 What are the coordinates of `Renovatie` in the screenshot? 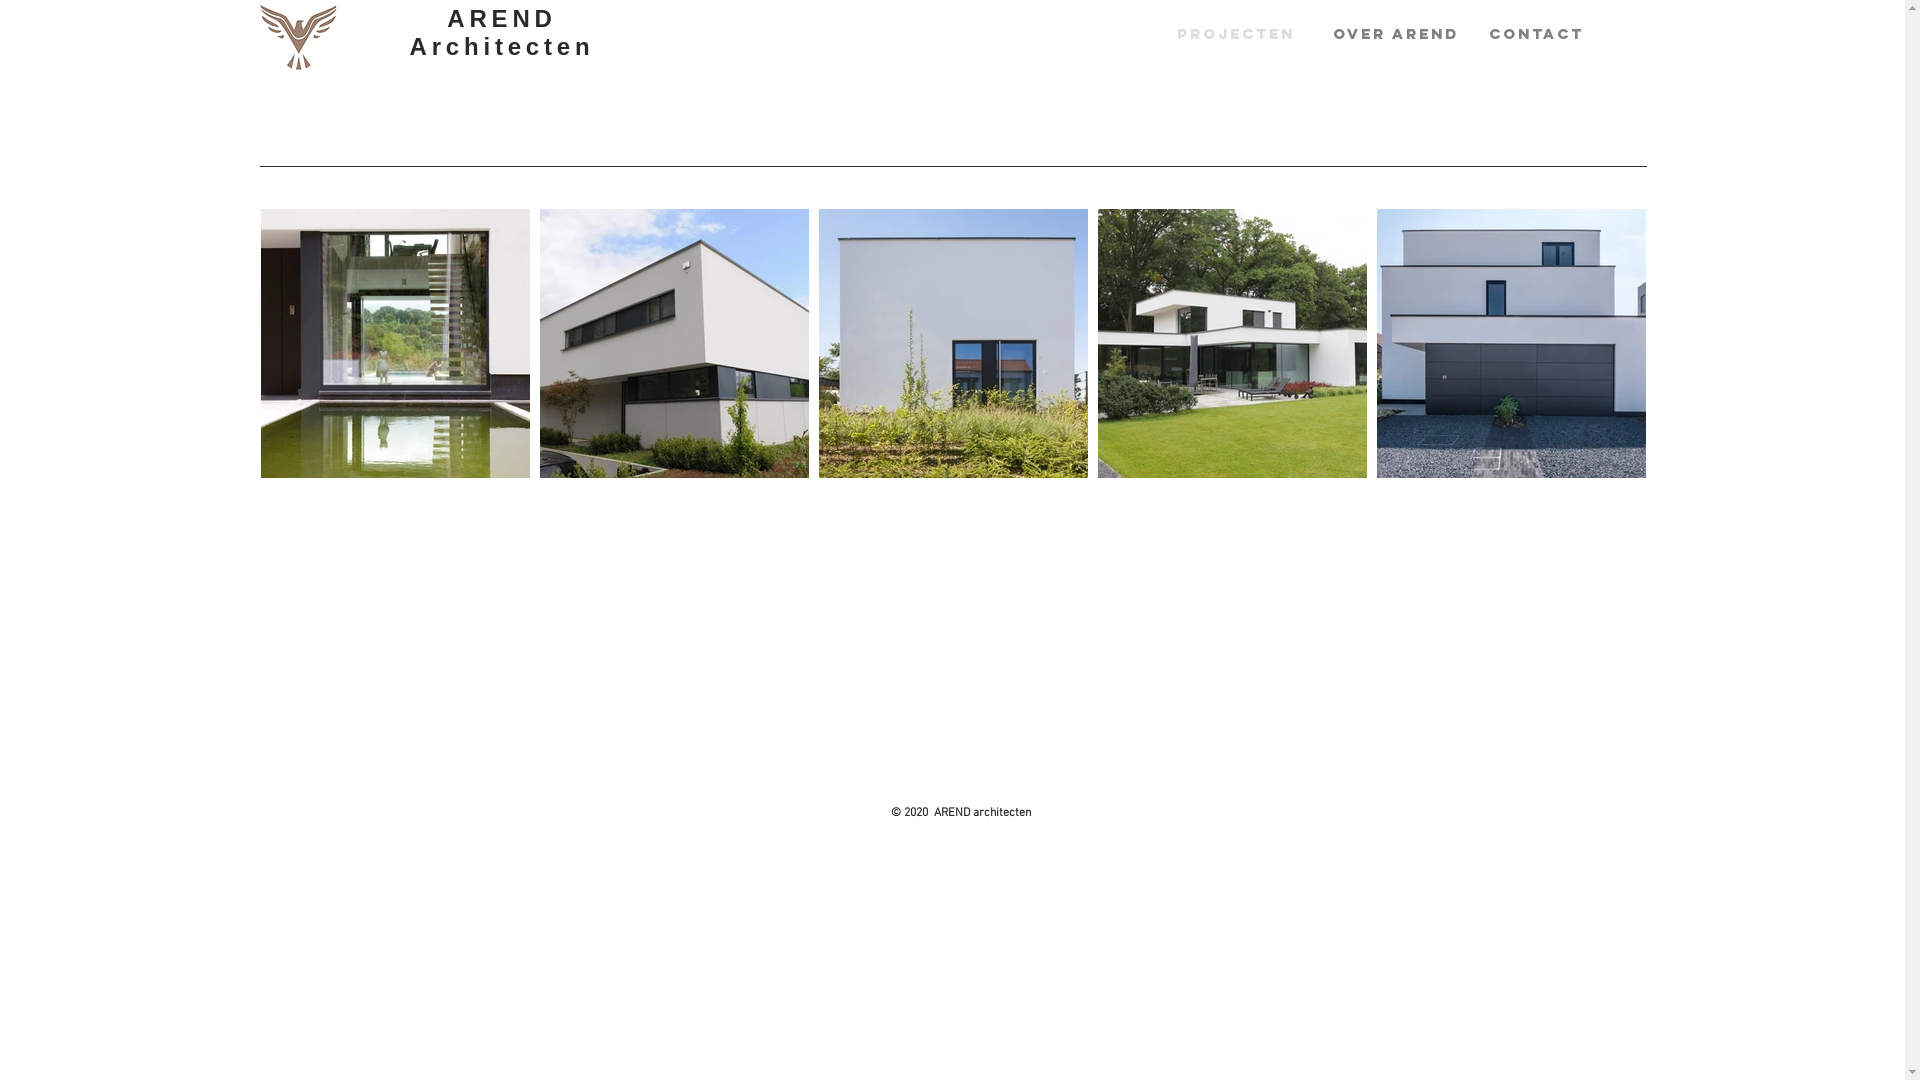 It's located at (1542, 164).